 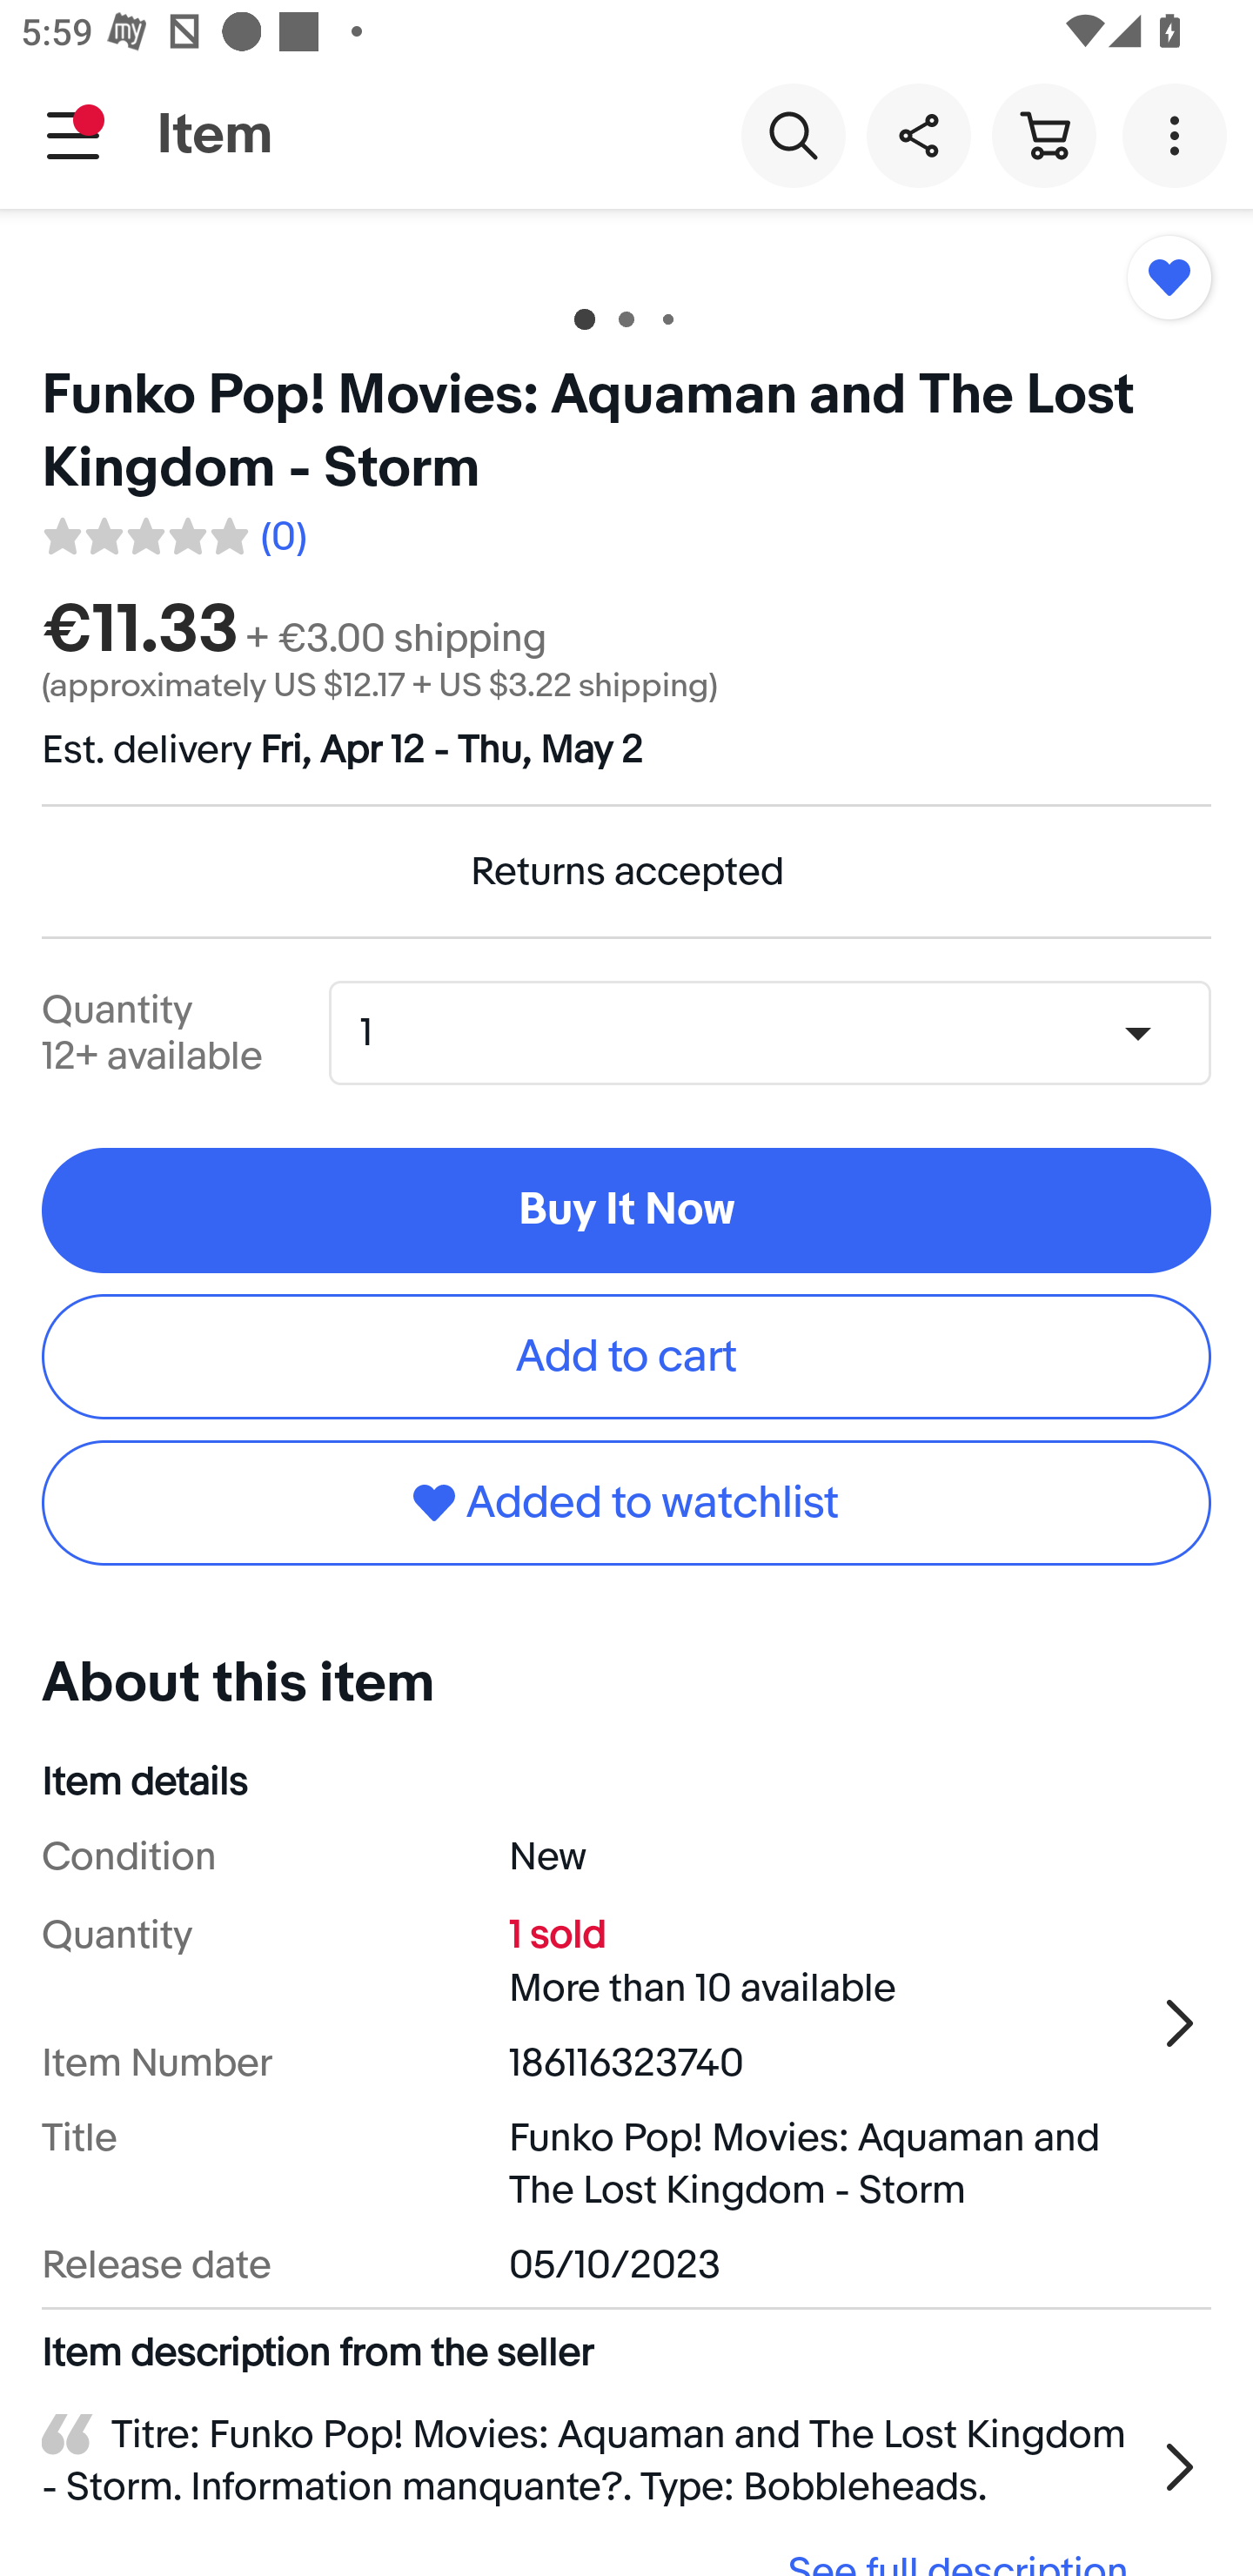 What do you see at coordinates (1043, 134) in the screenshot?
I see `Cart button shopping cart` at bounding box center [1043, 134].